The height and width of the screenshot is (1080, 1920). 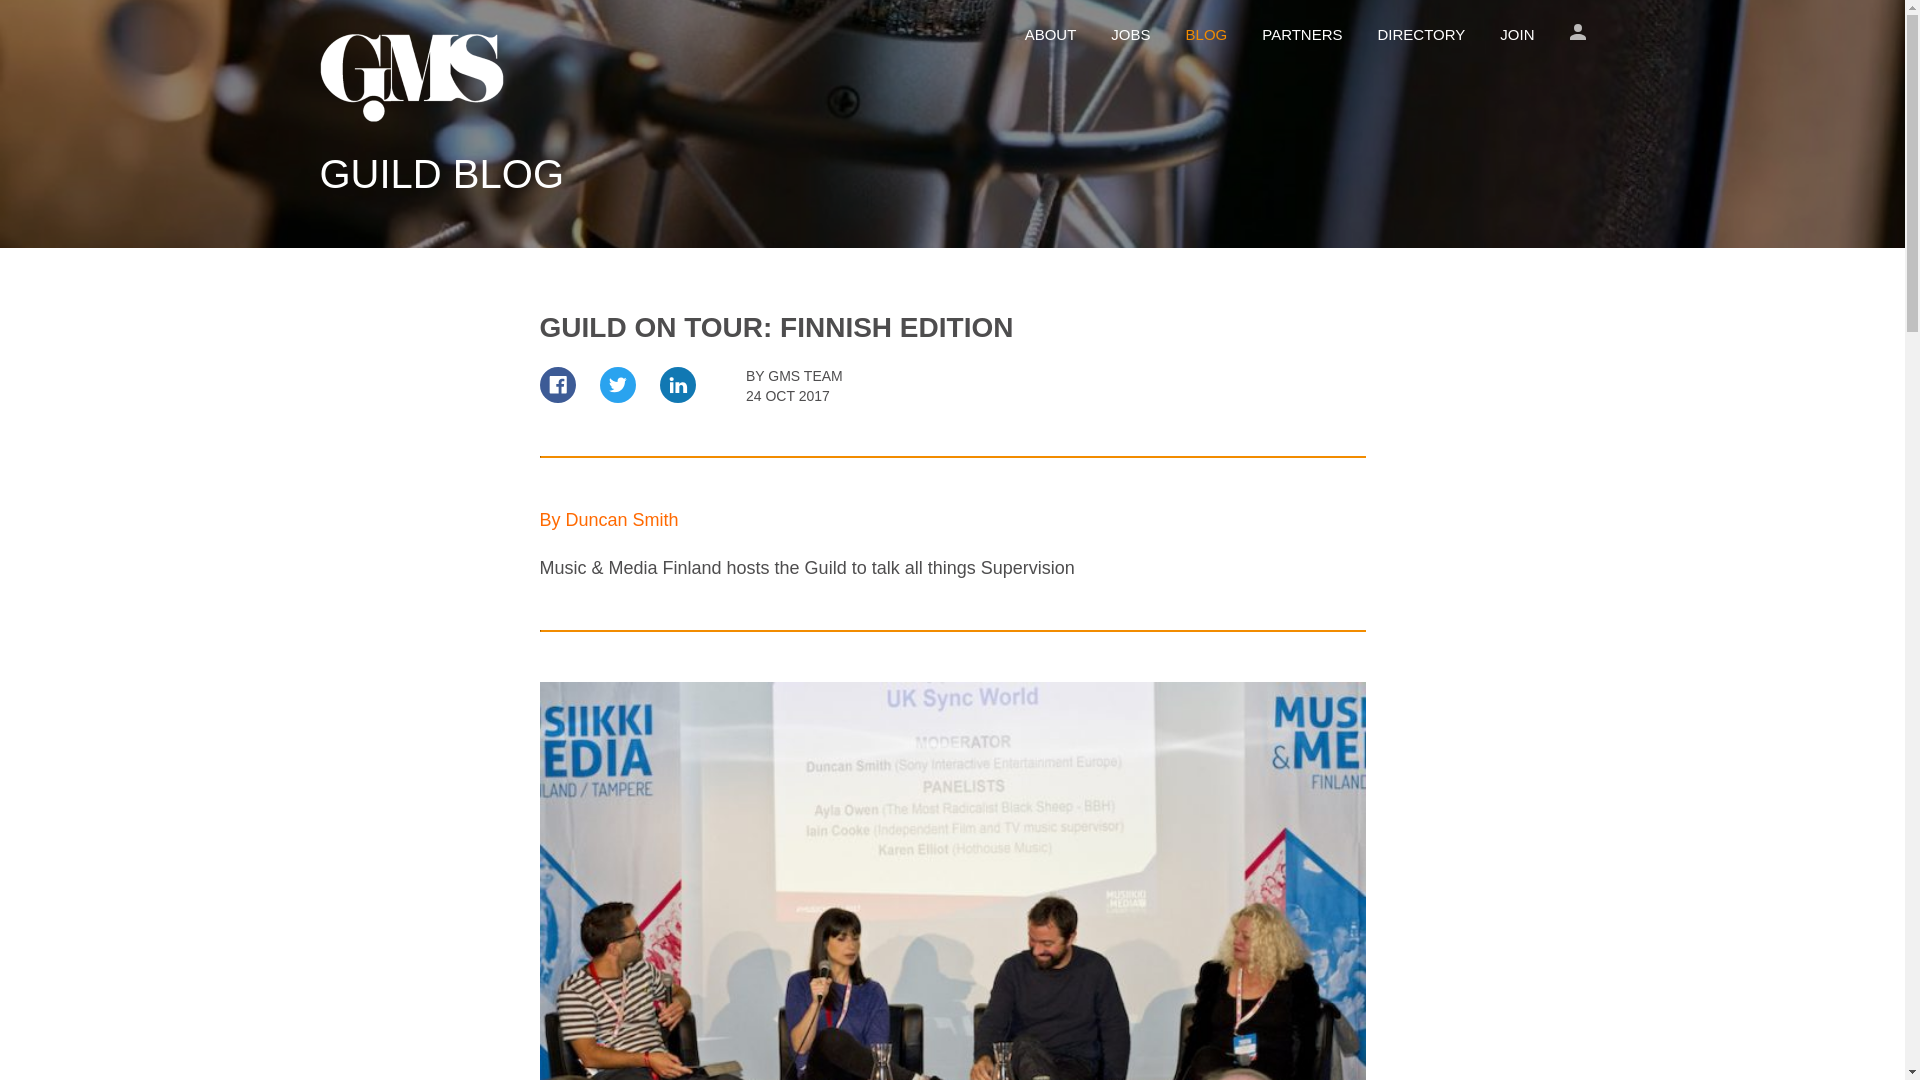 I want to click on LOGIN, so click(x=1578, y=31).